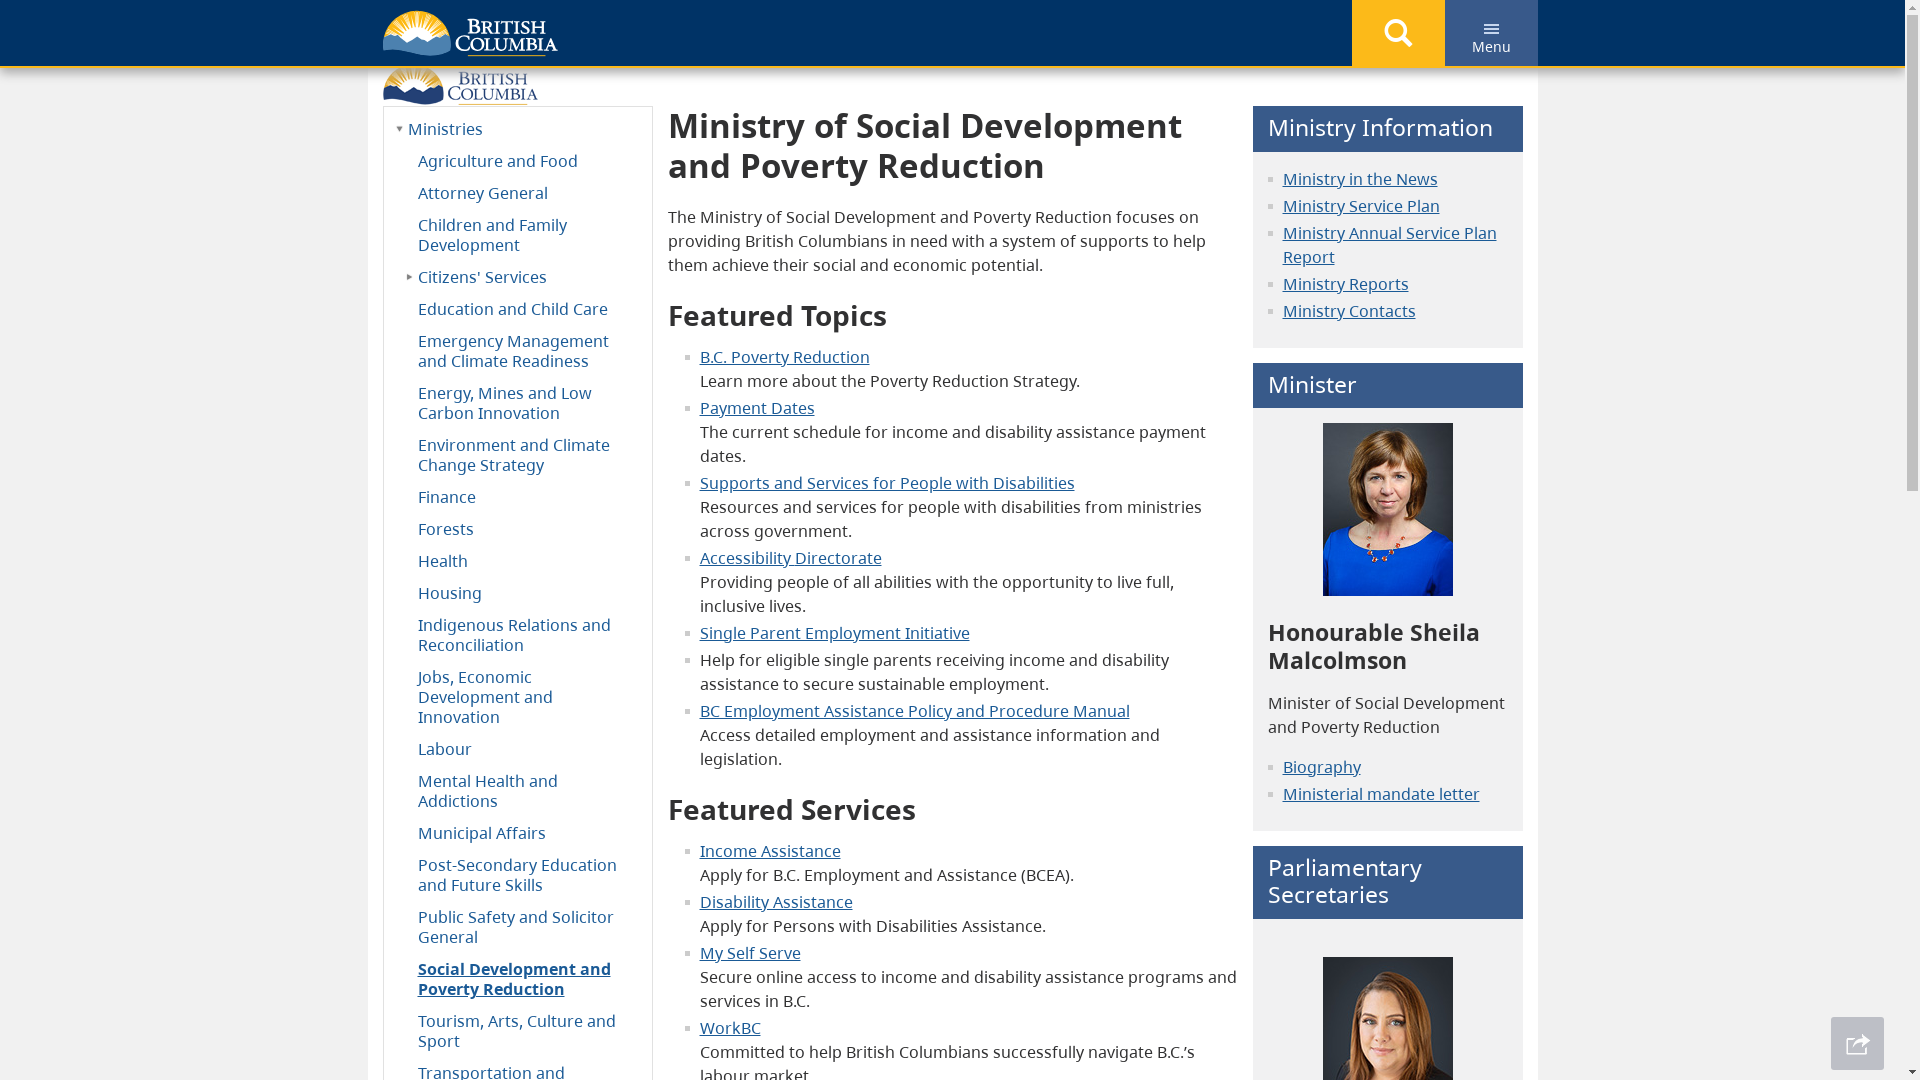 Image resolution: width=1920 pixels, height=1080 pixels. What do you see at coordinates (758, 408) in the screenshot?
I see `Payment Dates` at bounding box center [758, 408].